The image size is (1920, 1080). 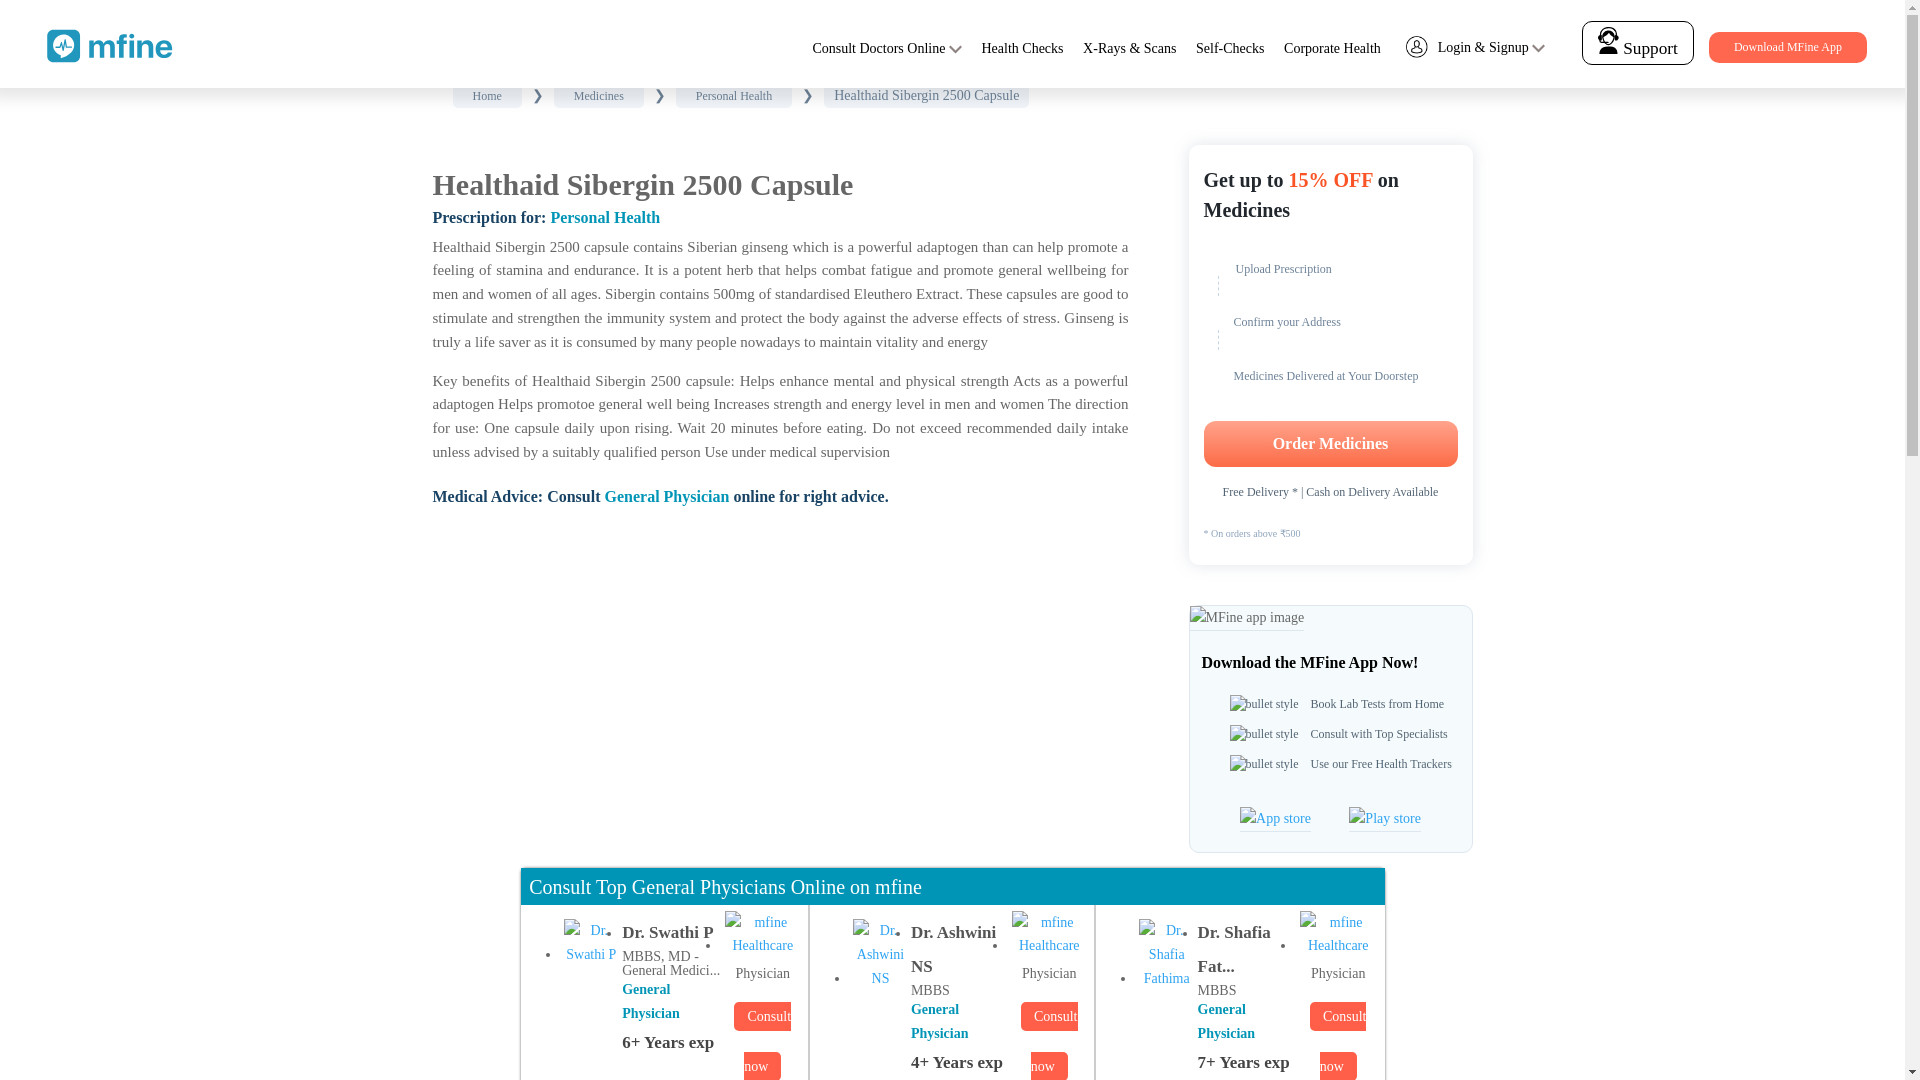 I want to click on Consult Doctors Online, so click(x=878, y=48).